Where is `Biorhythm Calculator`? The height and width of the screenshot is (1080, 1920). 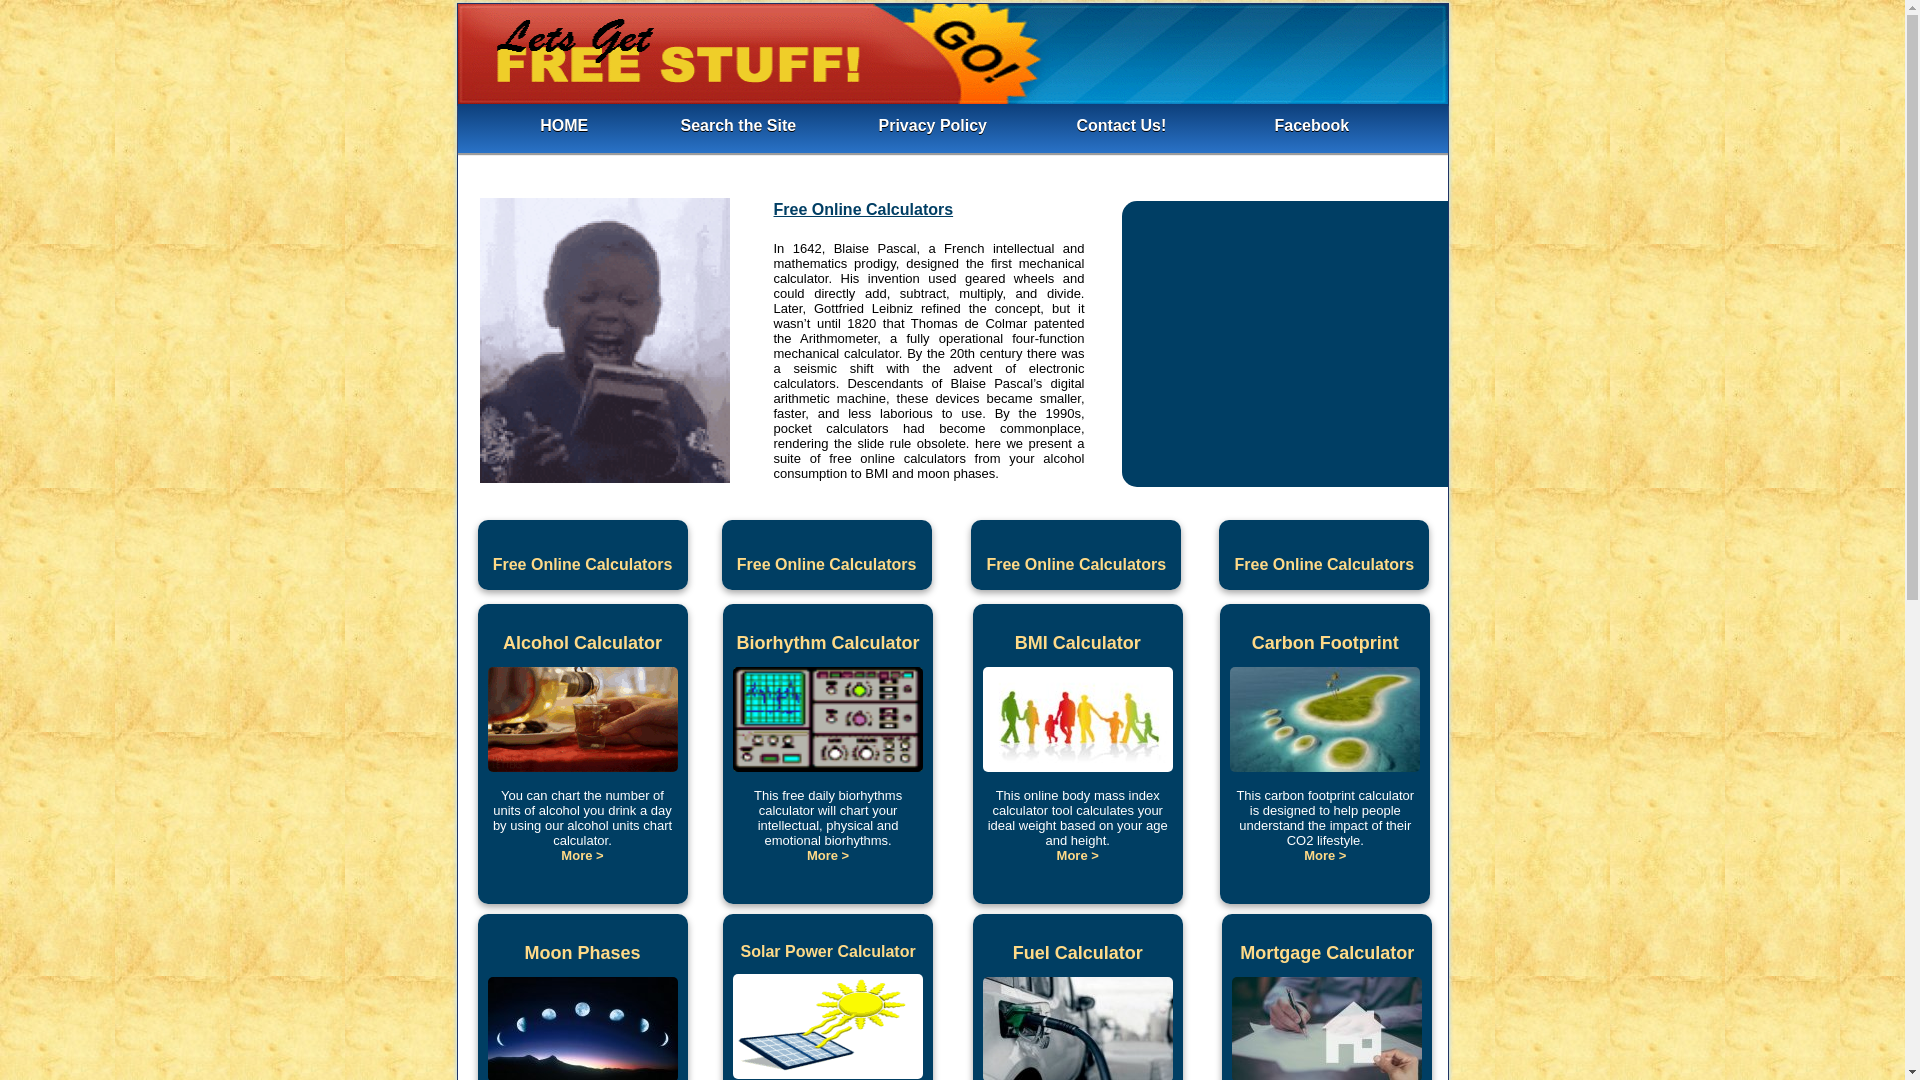
Biorhythm Calculator is located at coordinates (827, 854).